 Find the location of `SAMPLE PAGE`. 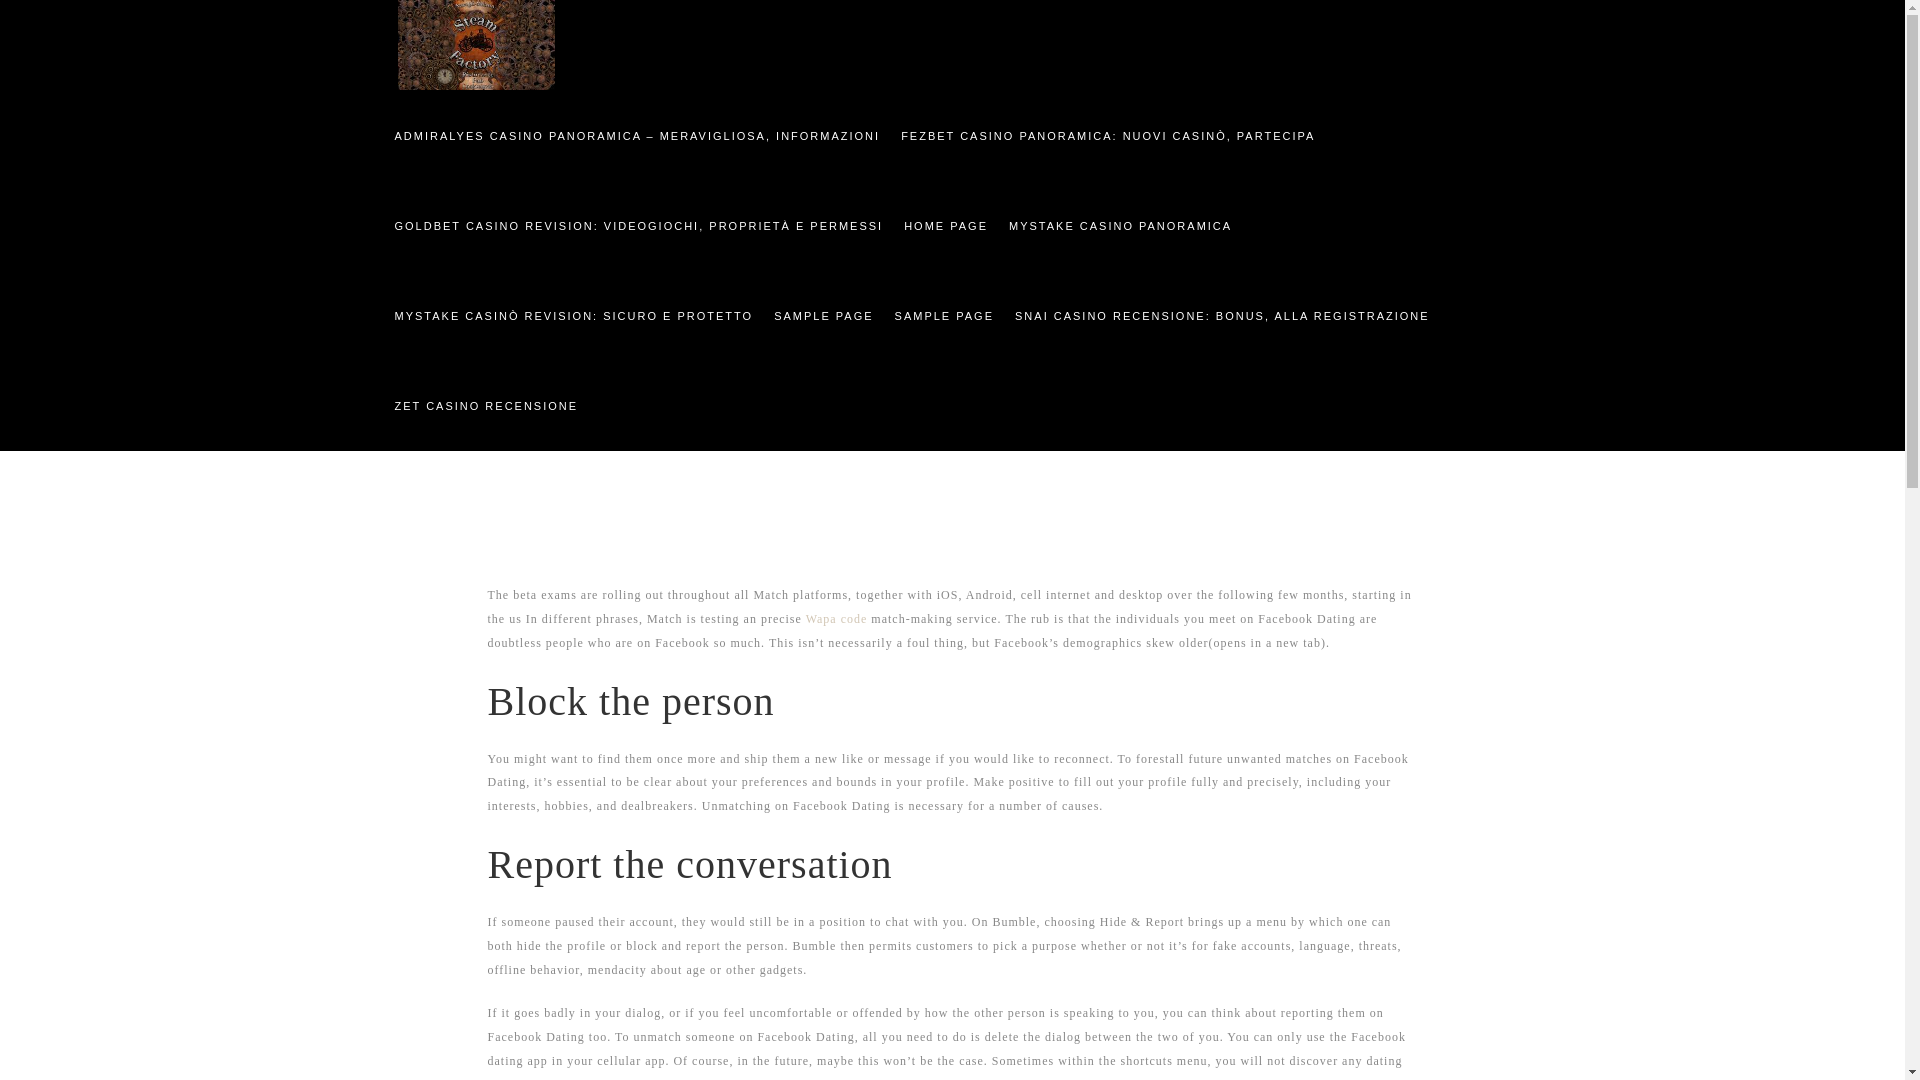

SAMPLE PAGE is located at coordinates (942, 314).